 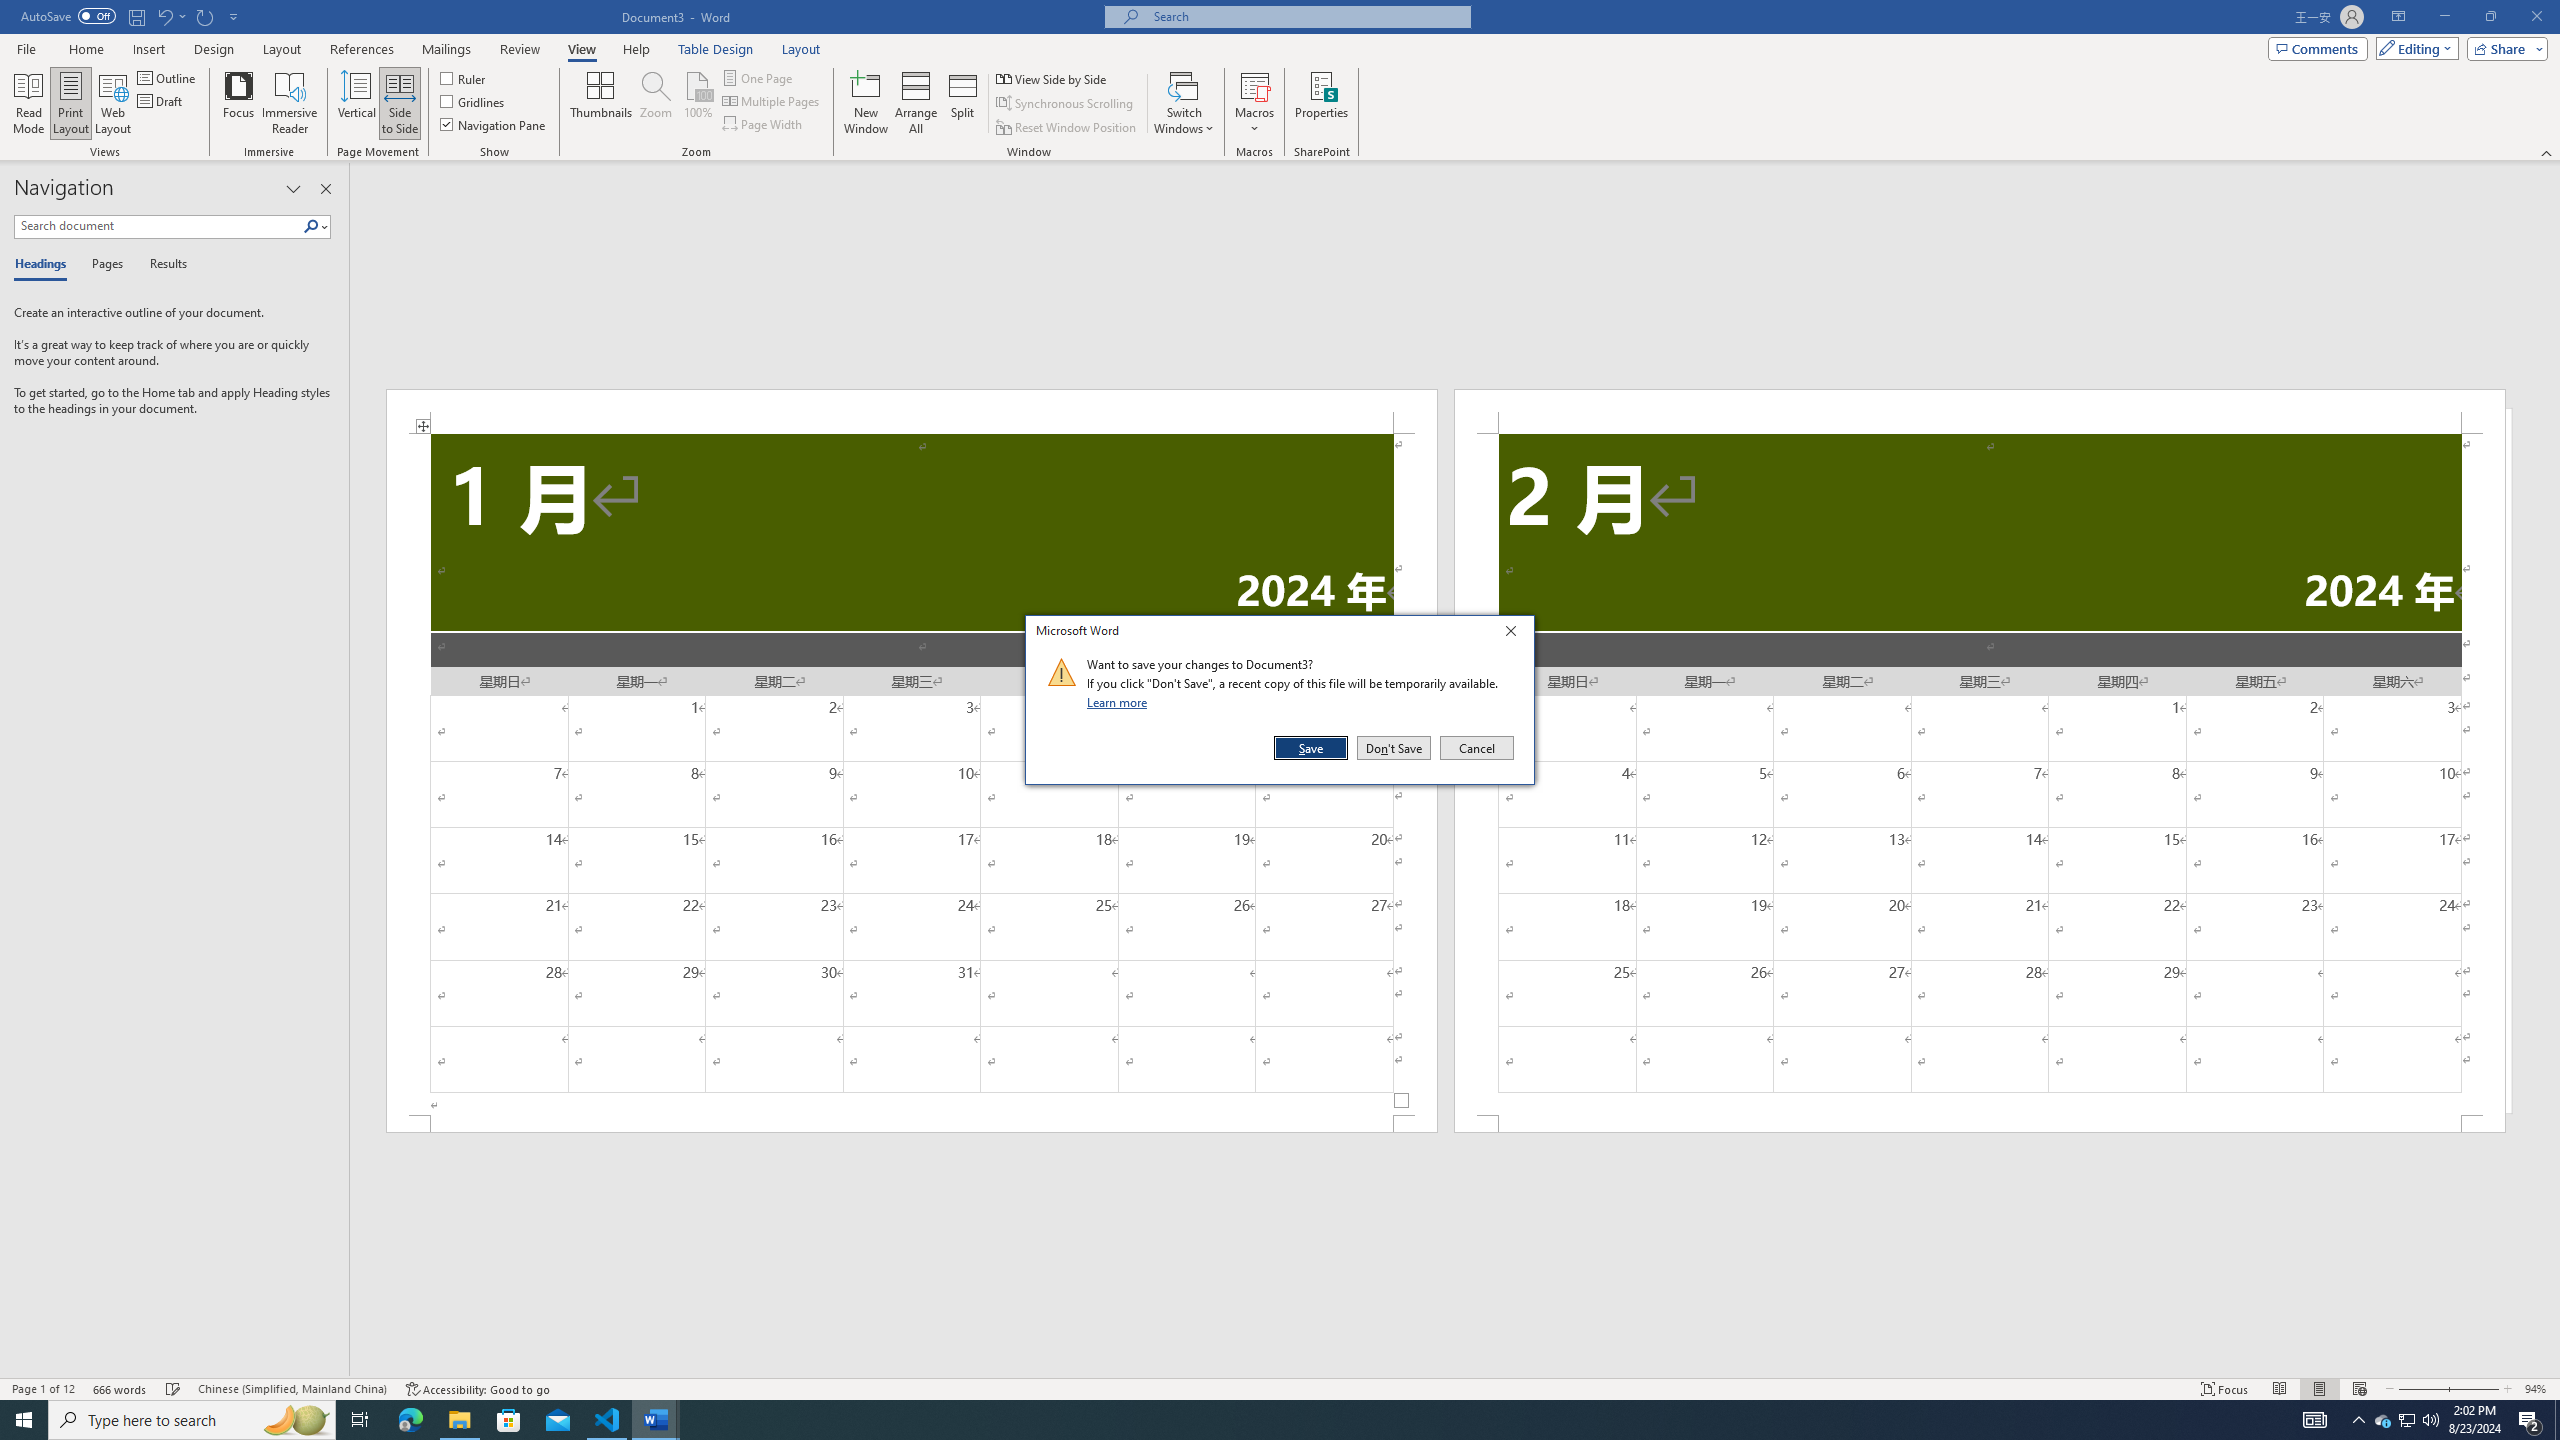 What do you see at coordinates (1322, 103) in the screenshot?
I see `Properties` at bounding box center [1322, 103].